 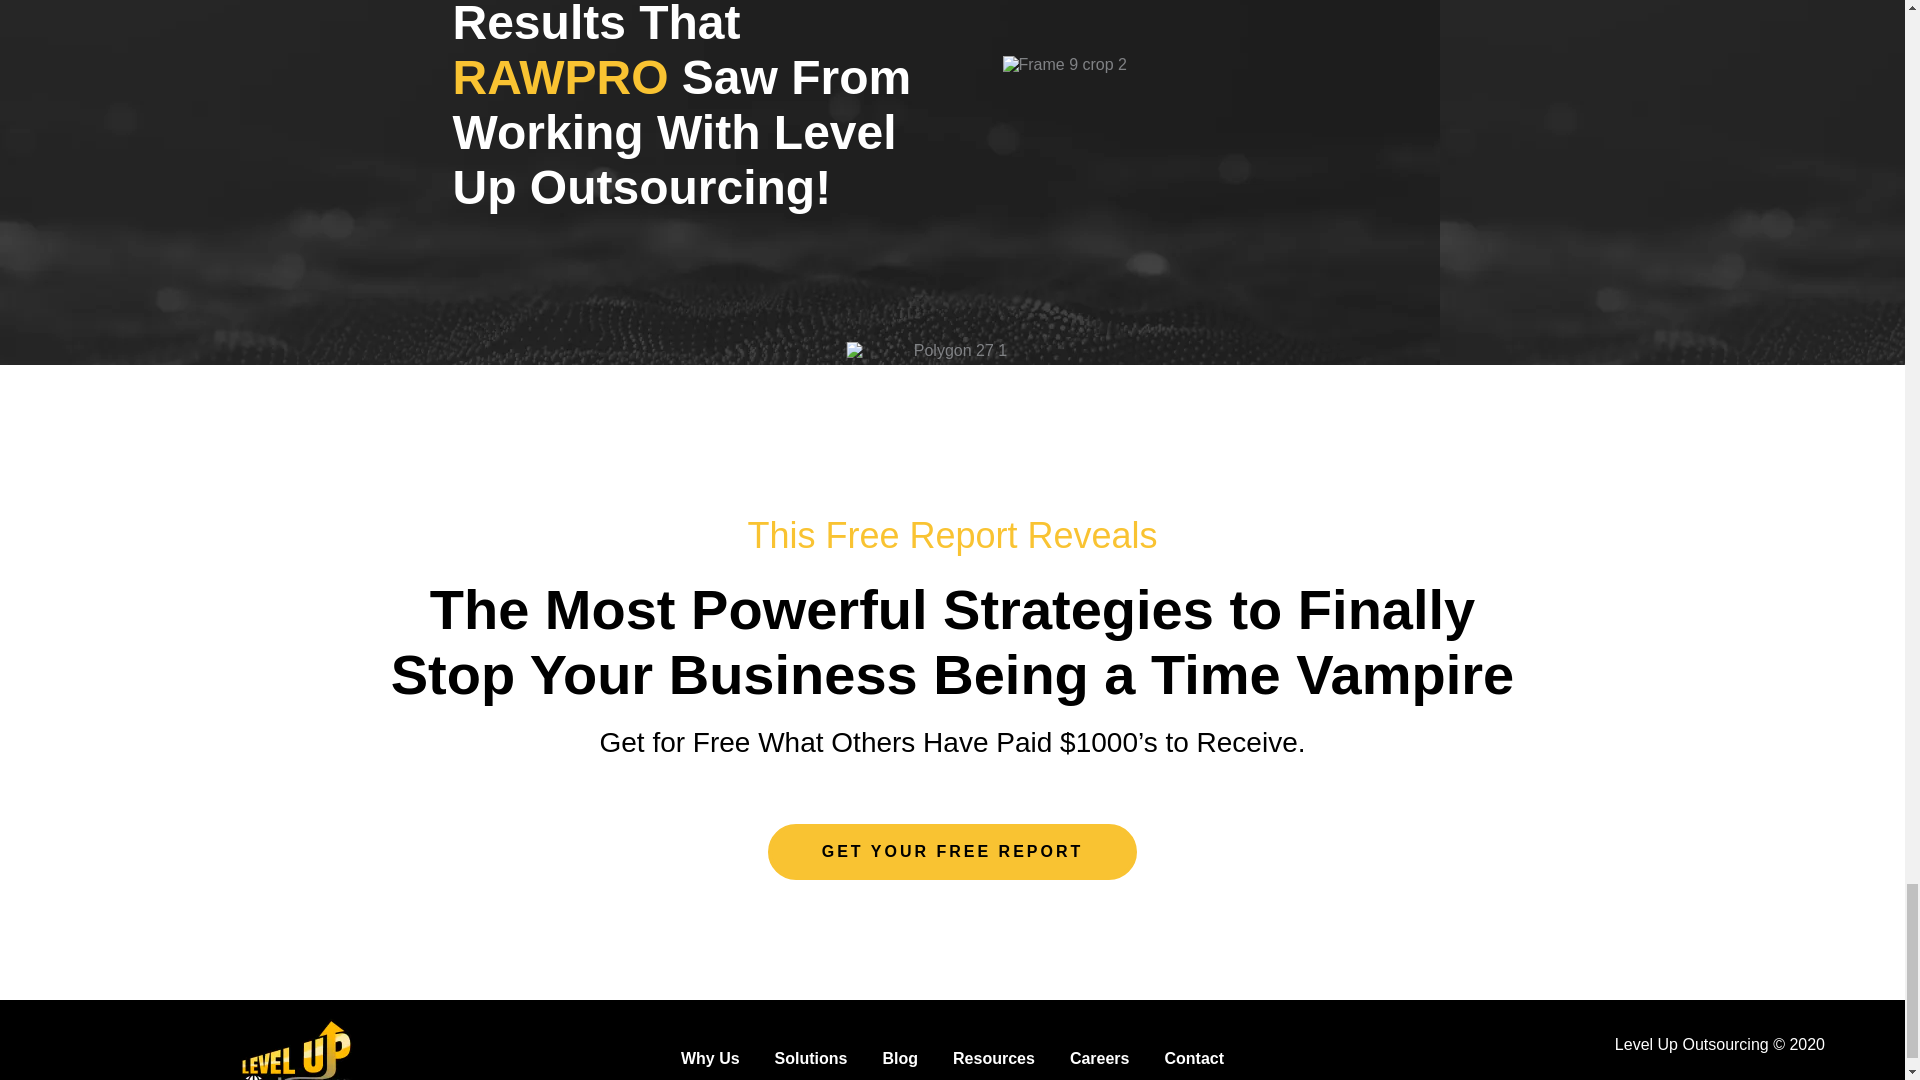 What do you see at coordinates (710, 1057) in the screenshot?
I see `Why Us` at bounding box center [710, 1057].